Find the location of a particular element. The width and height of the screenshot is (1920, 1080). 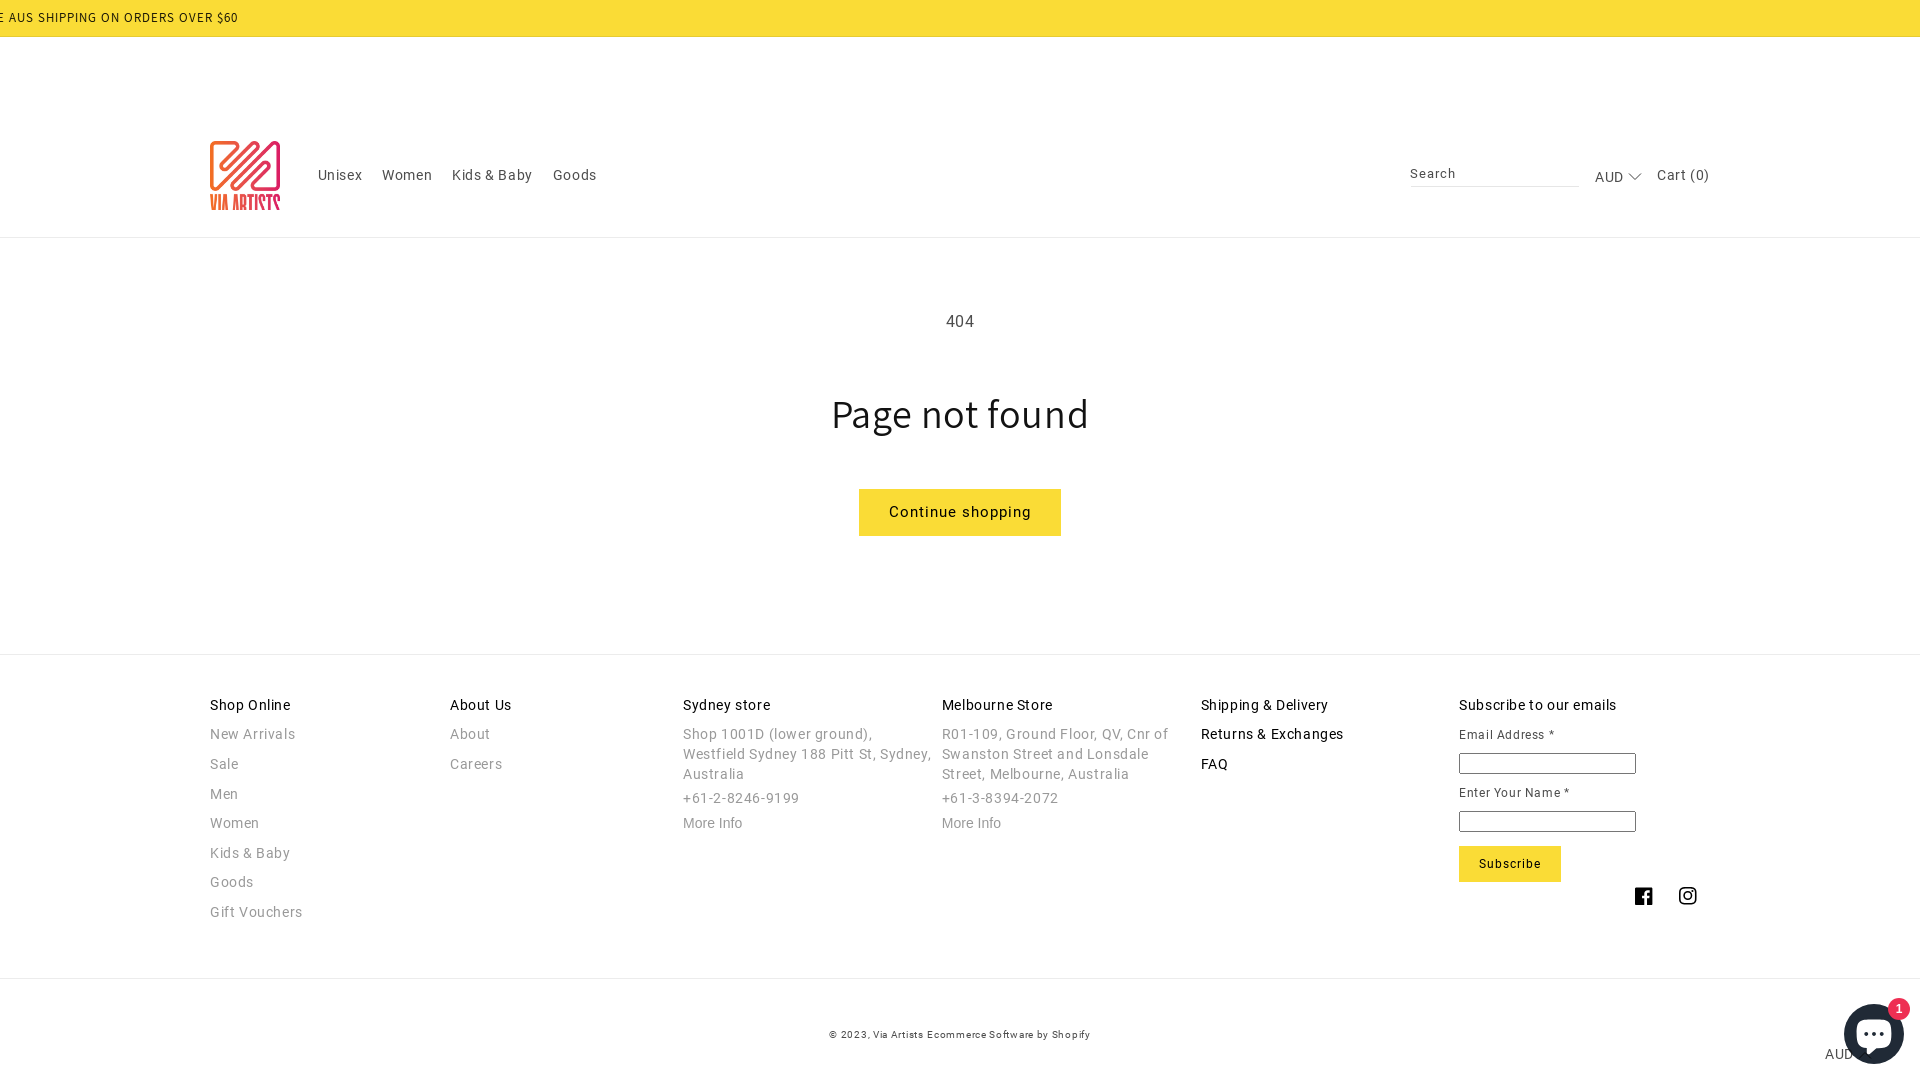

Careers is located at coordinates (562, 765).